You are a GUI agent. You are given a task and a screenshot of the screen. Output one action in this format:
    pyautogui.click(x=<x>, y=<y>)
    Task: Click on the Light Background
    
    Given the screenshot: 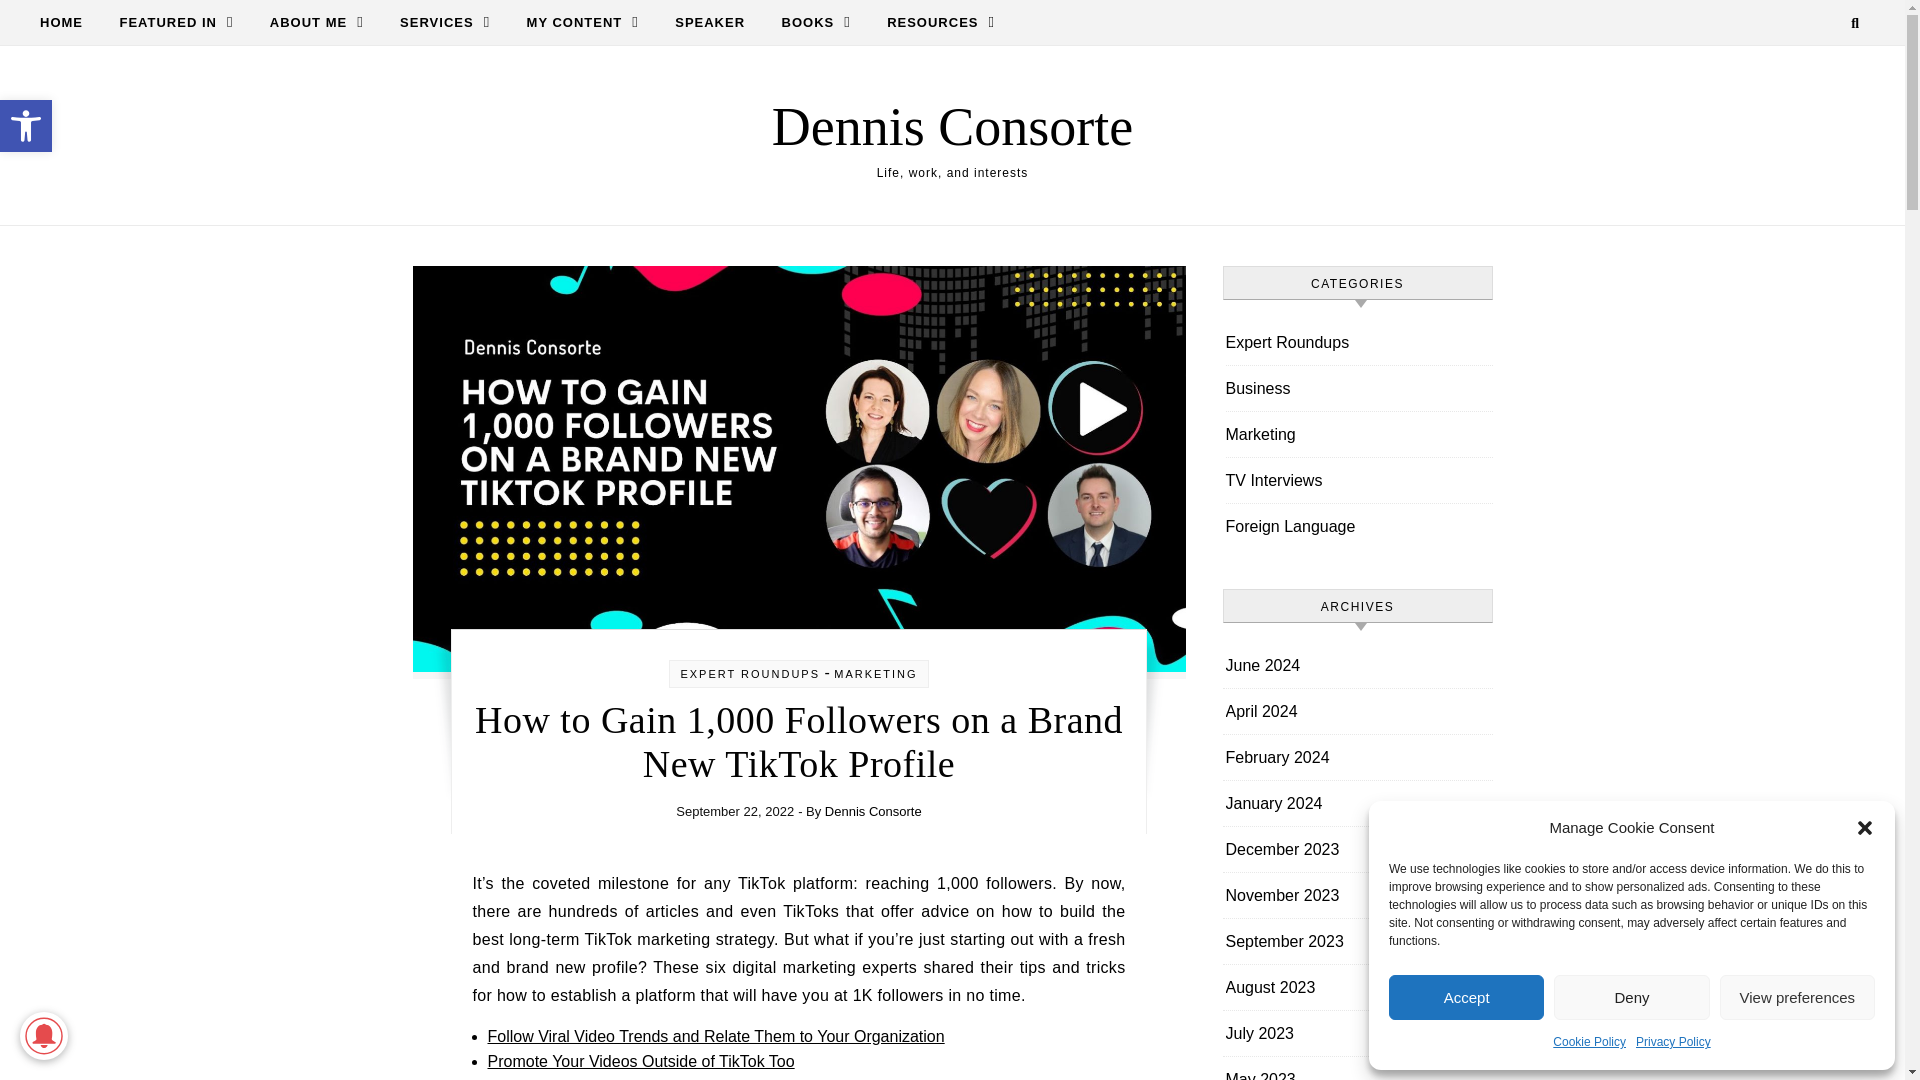 What is the action you would take?
    pyautogui.click(x=70, y=23)
    